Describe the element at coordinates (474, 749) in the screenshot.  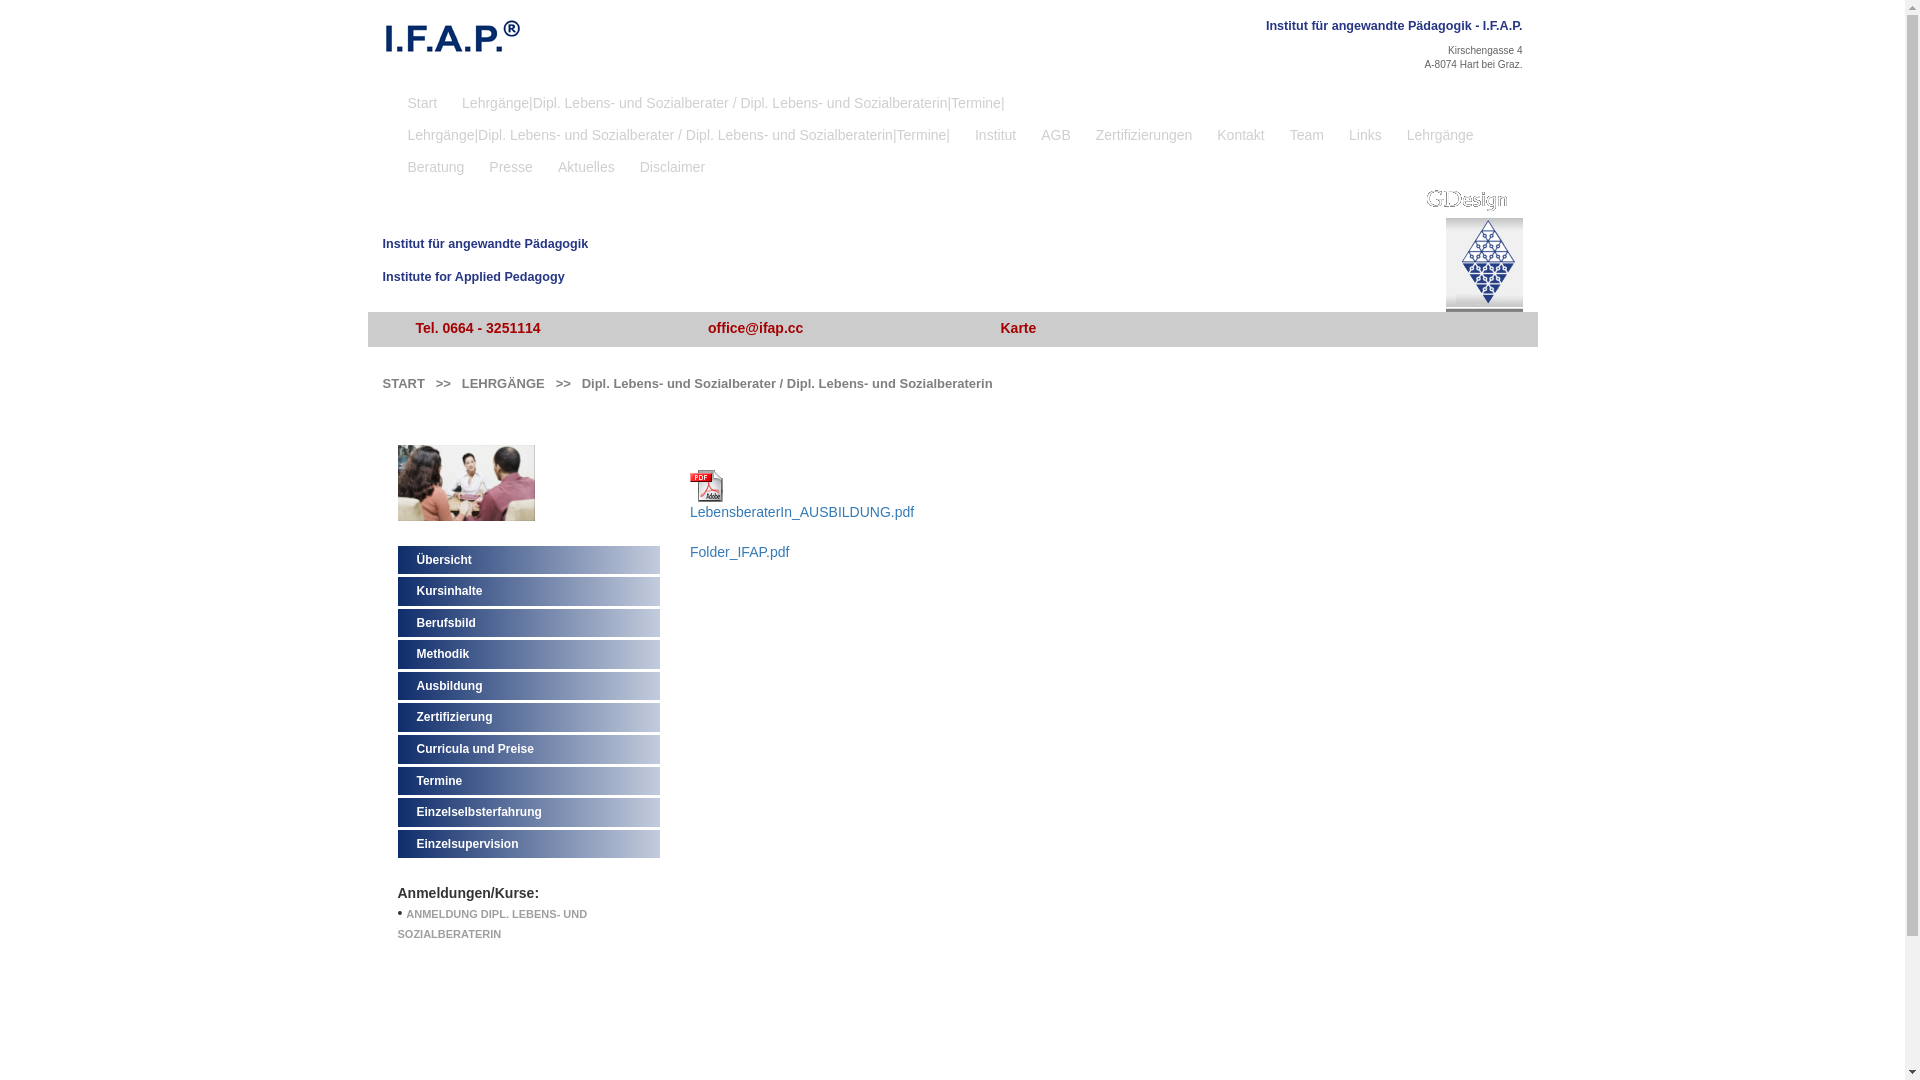
I see `Curricula und Preise` at that location.